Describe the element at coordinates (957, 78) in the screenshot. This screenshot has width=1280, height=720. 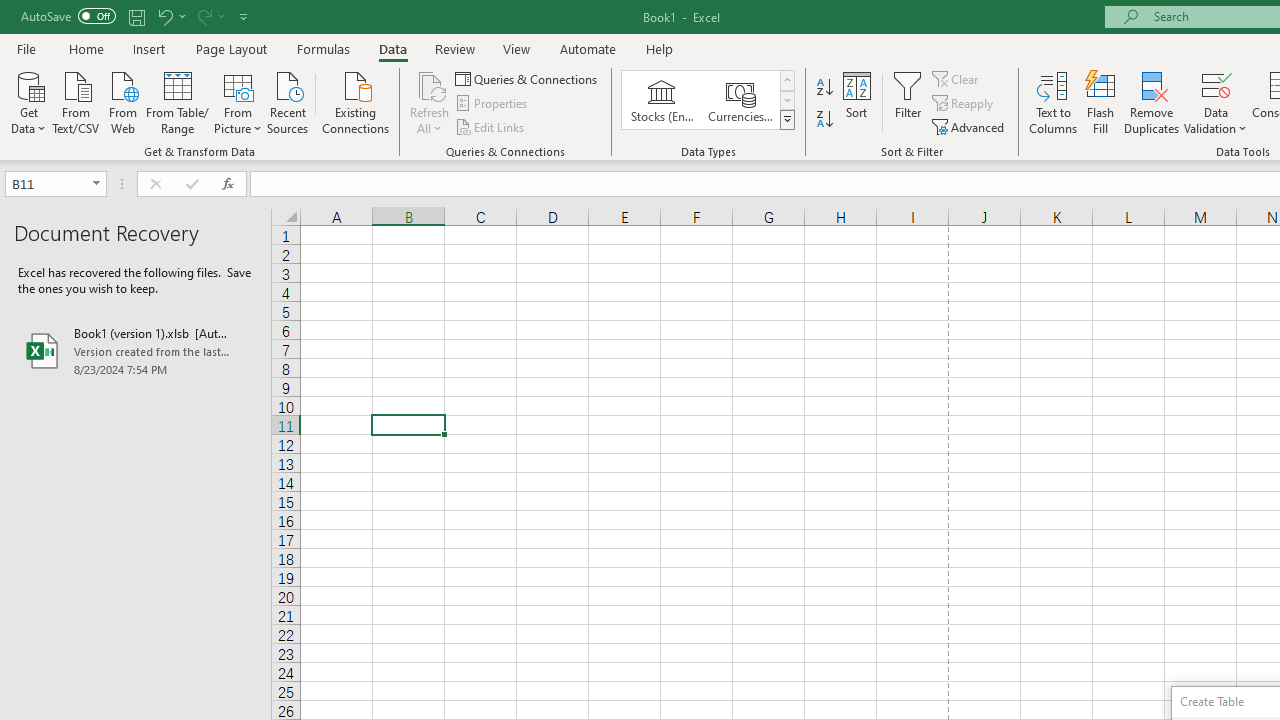
I see `Clear` at that location.